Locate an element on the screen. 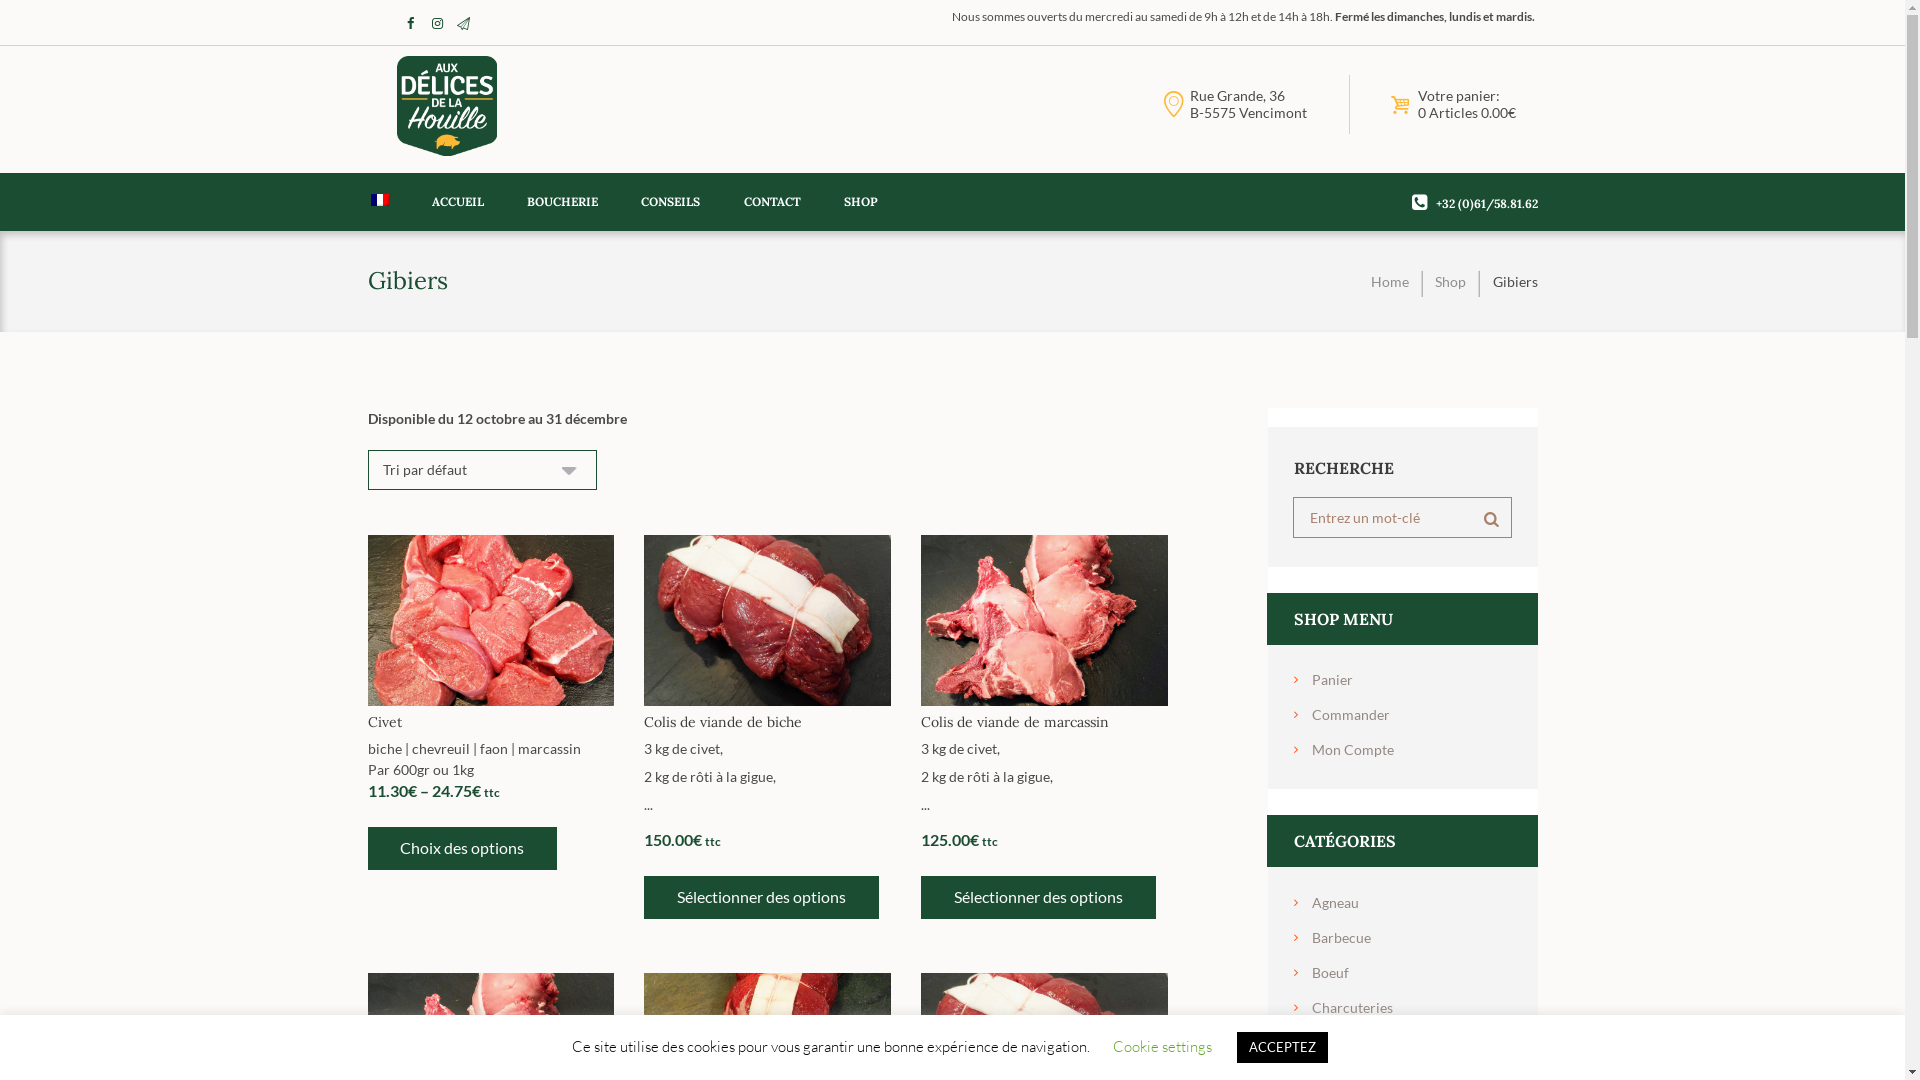 This screenshot has width=1920, height=1080. Choix des options is located at coordinates (463, 849).